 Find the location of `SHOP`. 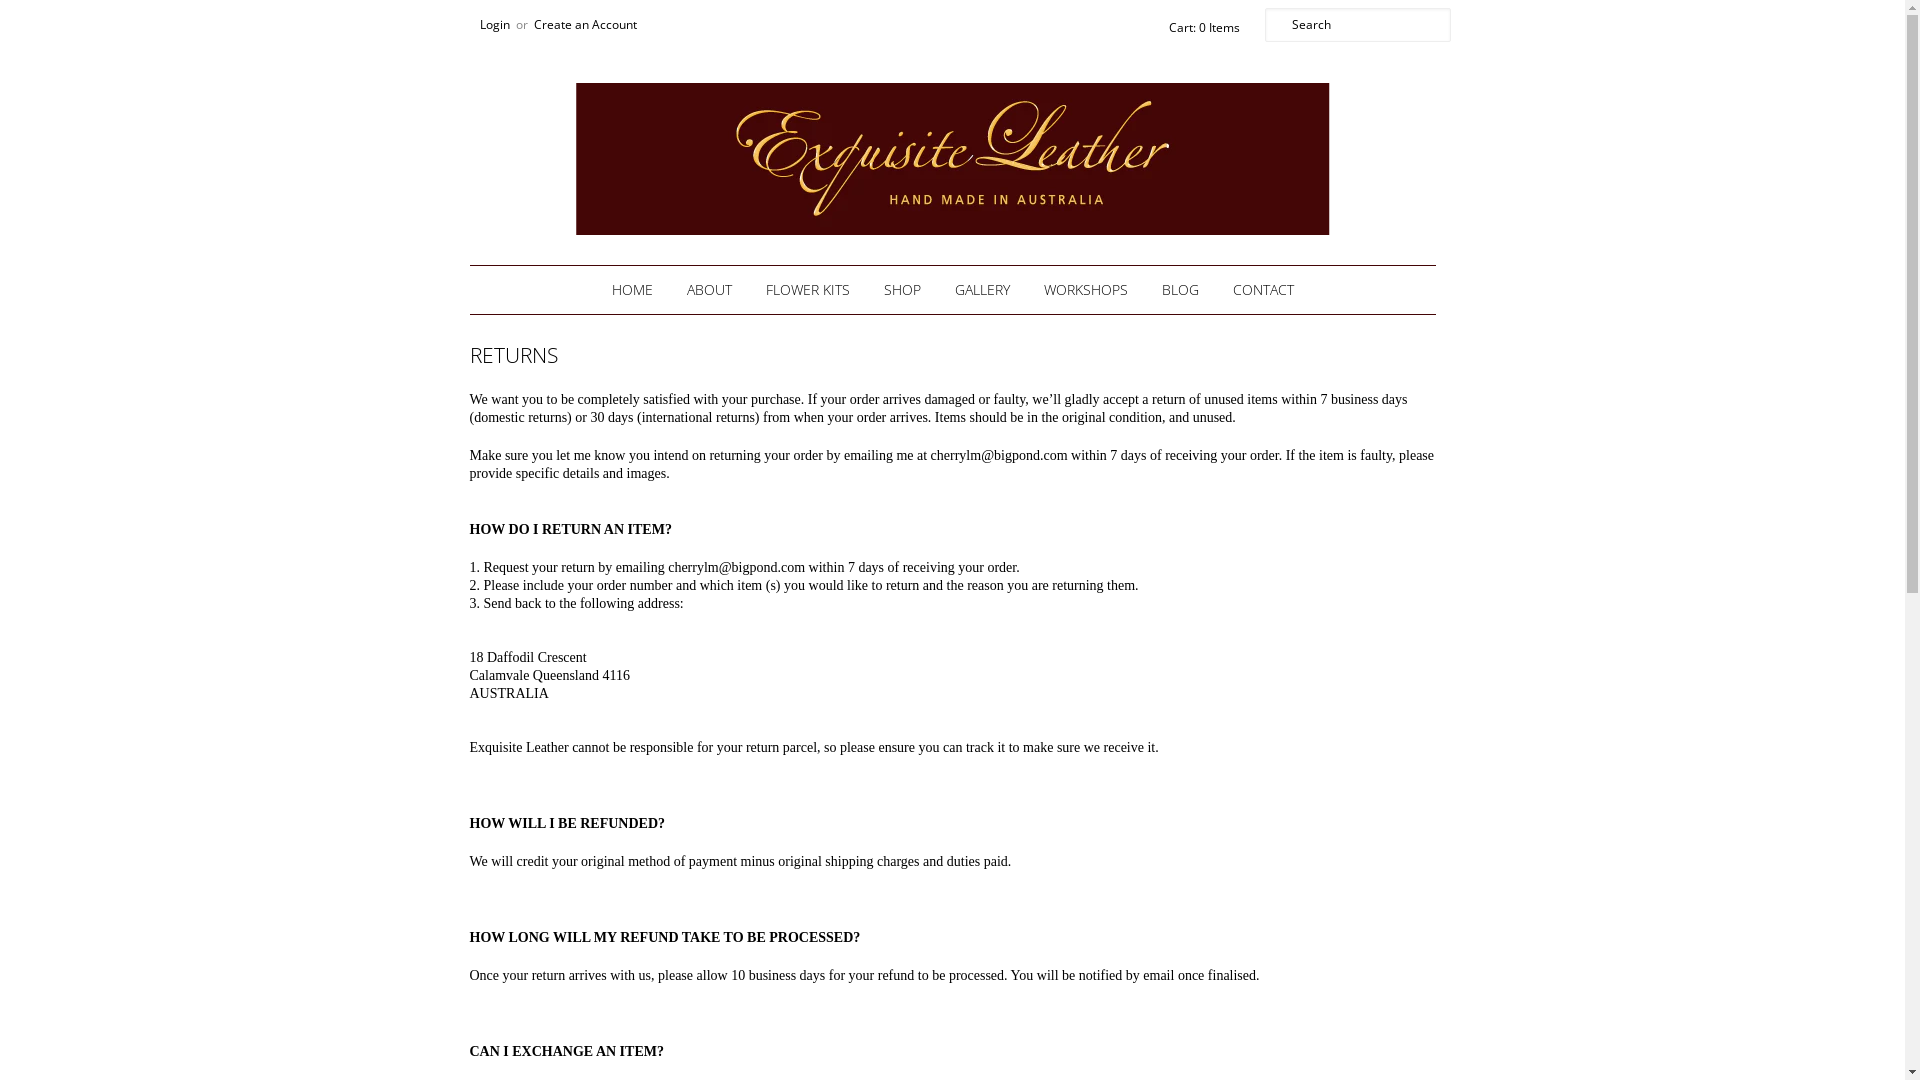

SHOP is located at coordinates (902, 290).